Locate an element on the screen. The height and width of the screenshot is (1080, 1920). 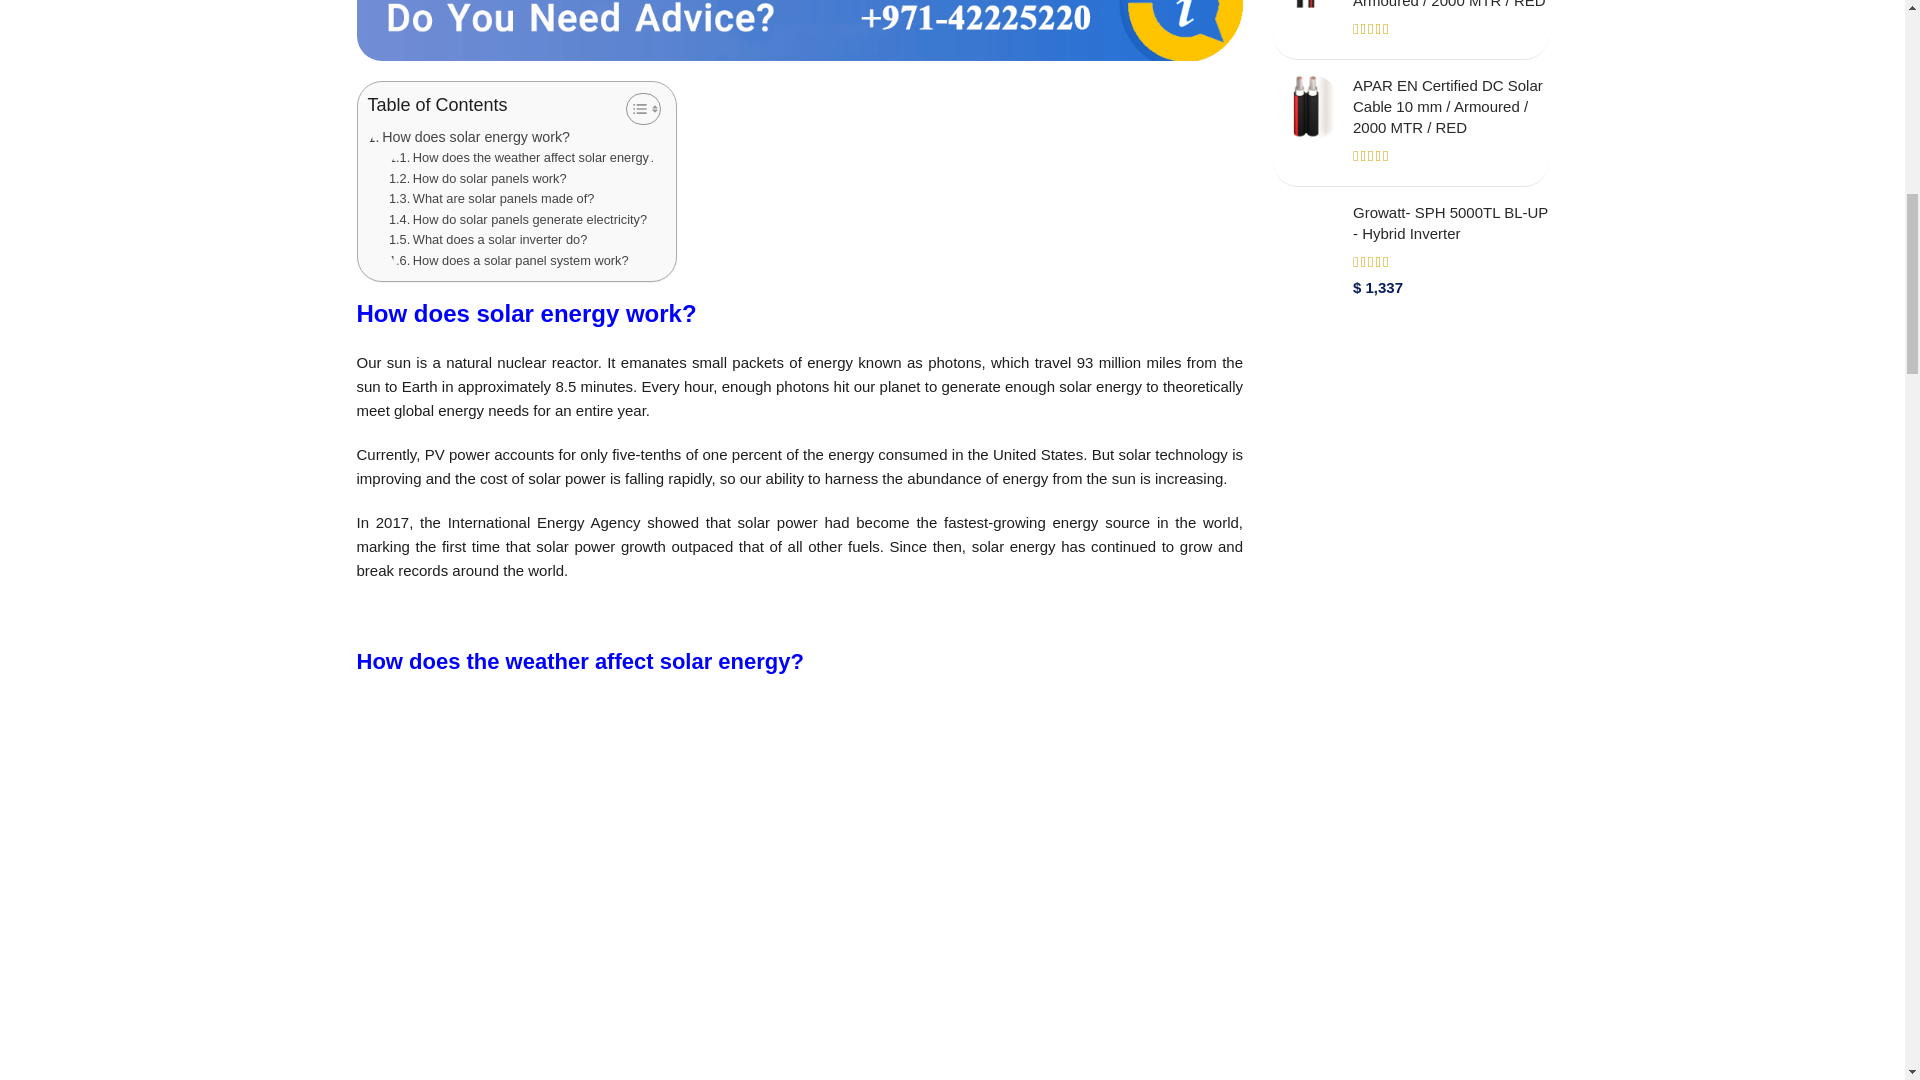
How does a solar panel system work? is located at coordinates (509, 261).